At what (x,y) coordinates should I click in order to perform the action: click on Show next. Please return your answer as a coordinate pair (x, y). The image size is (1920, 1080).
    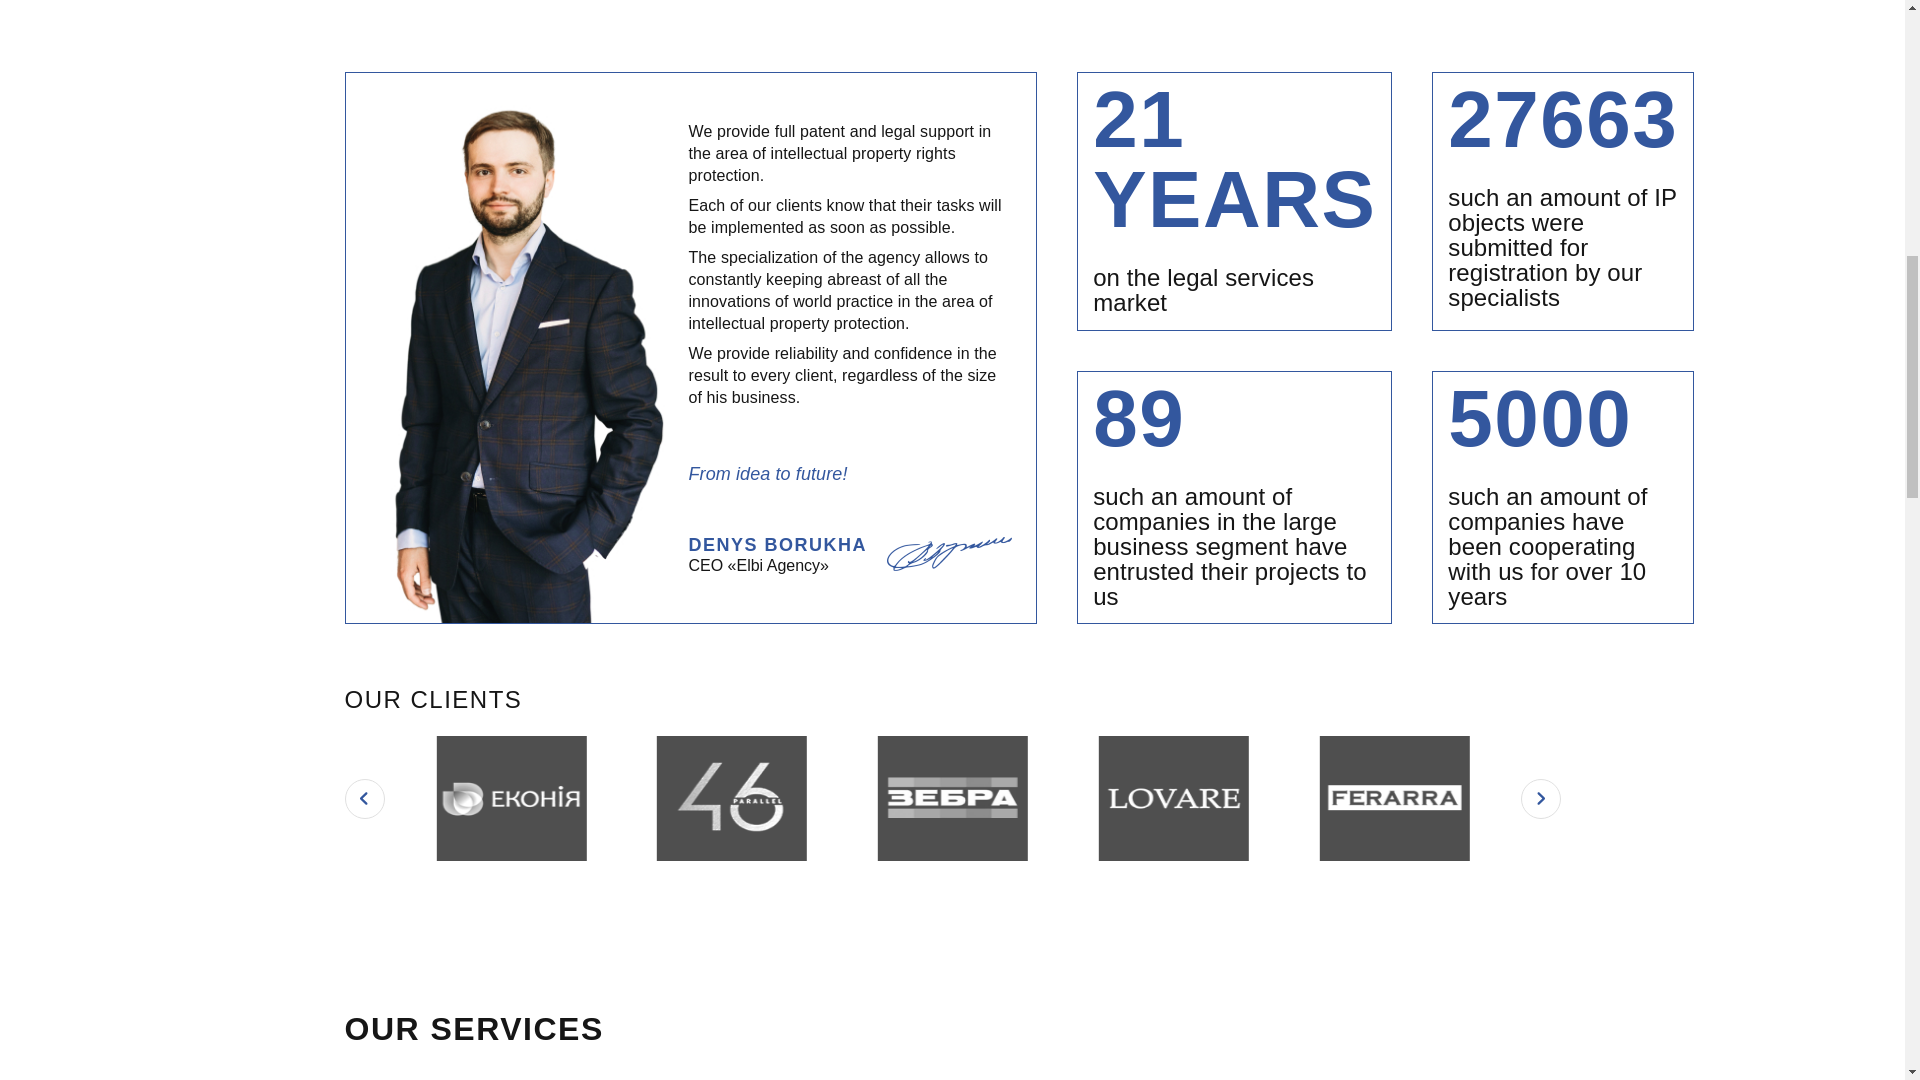
    Looking at the image, I should click on (1540, 798).